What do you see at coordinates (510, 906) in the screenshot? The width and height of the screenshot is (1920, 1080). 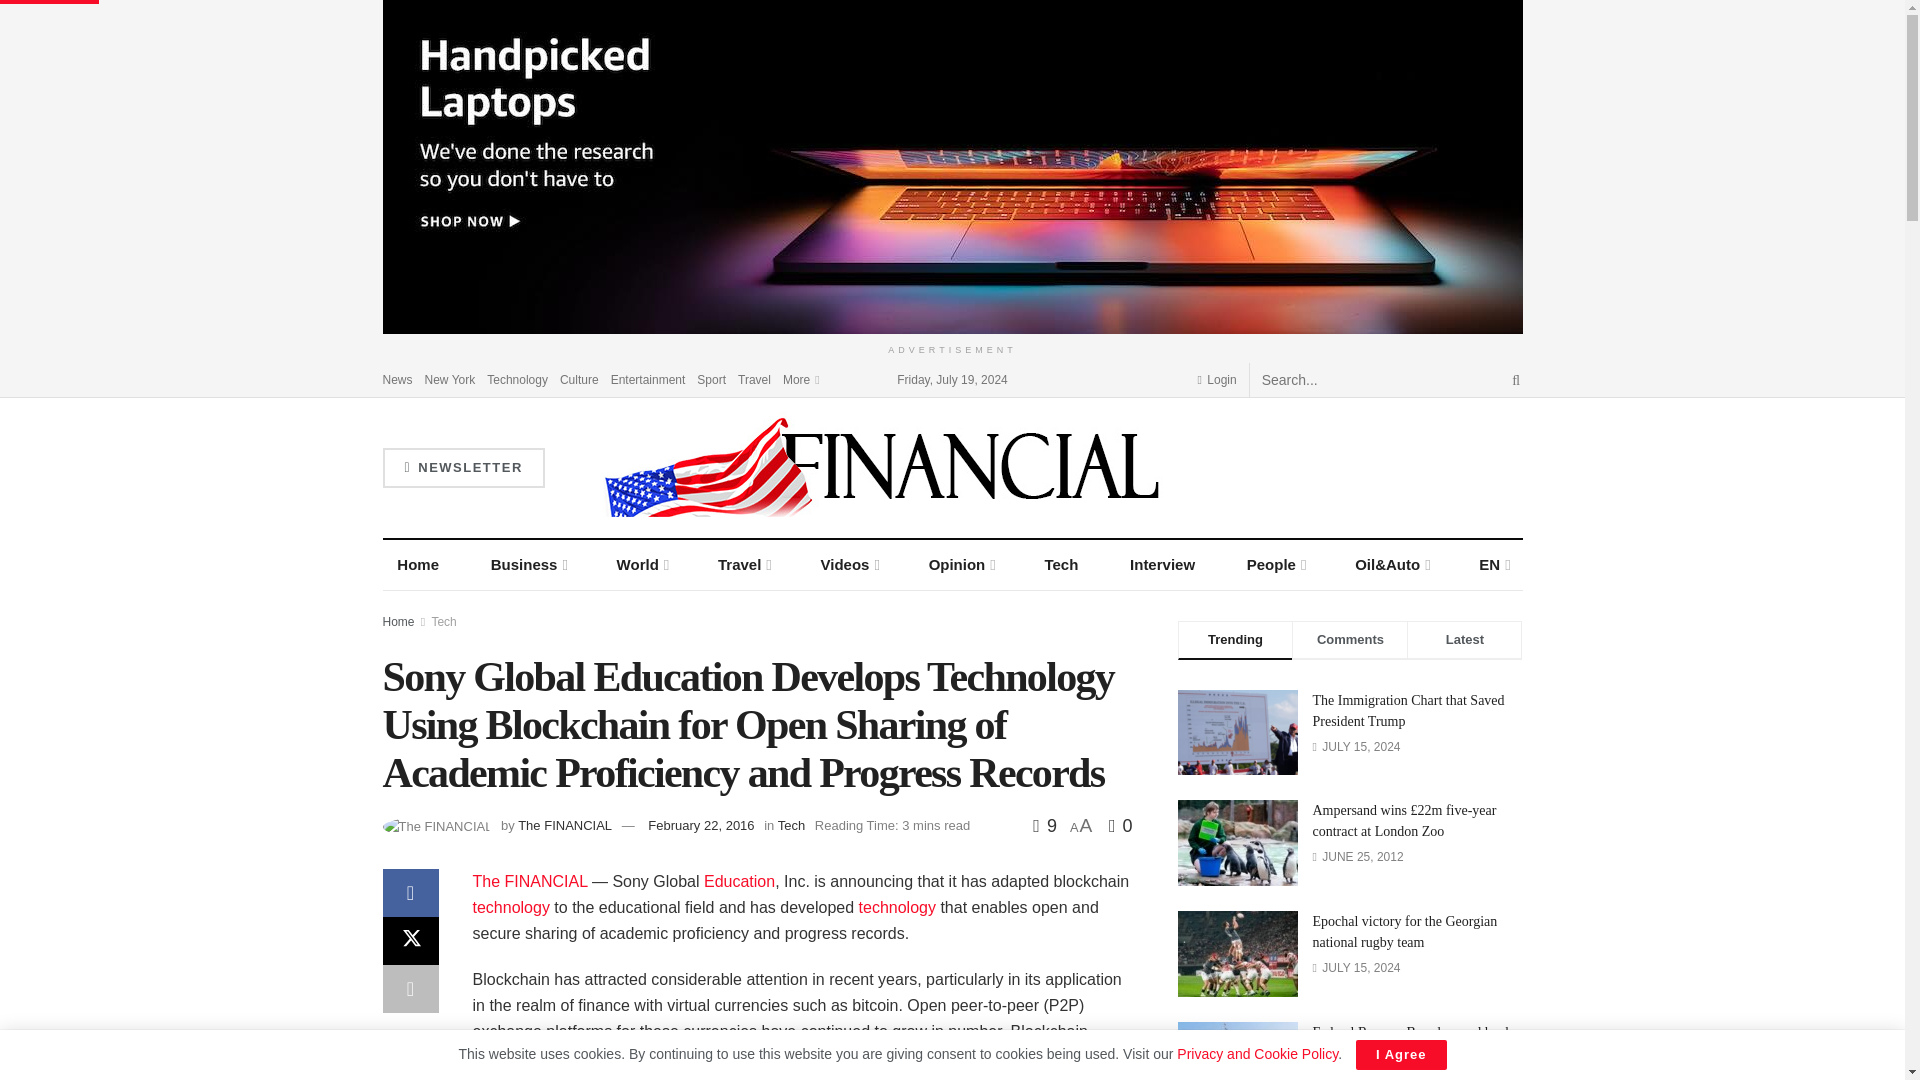 I see `Technology` at bounding box center [510, 906].